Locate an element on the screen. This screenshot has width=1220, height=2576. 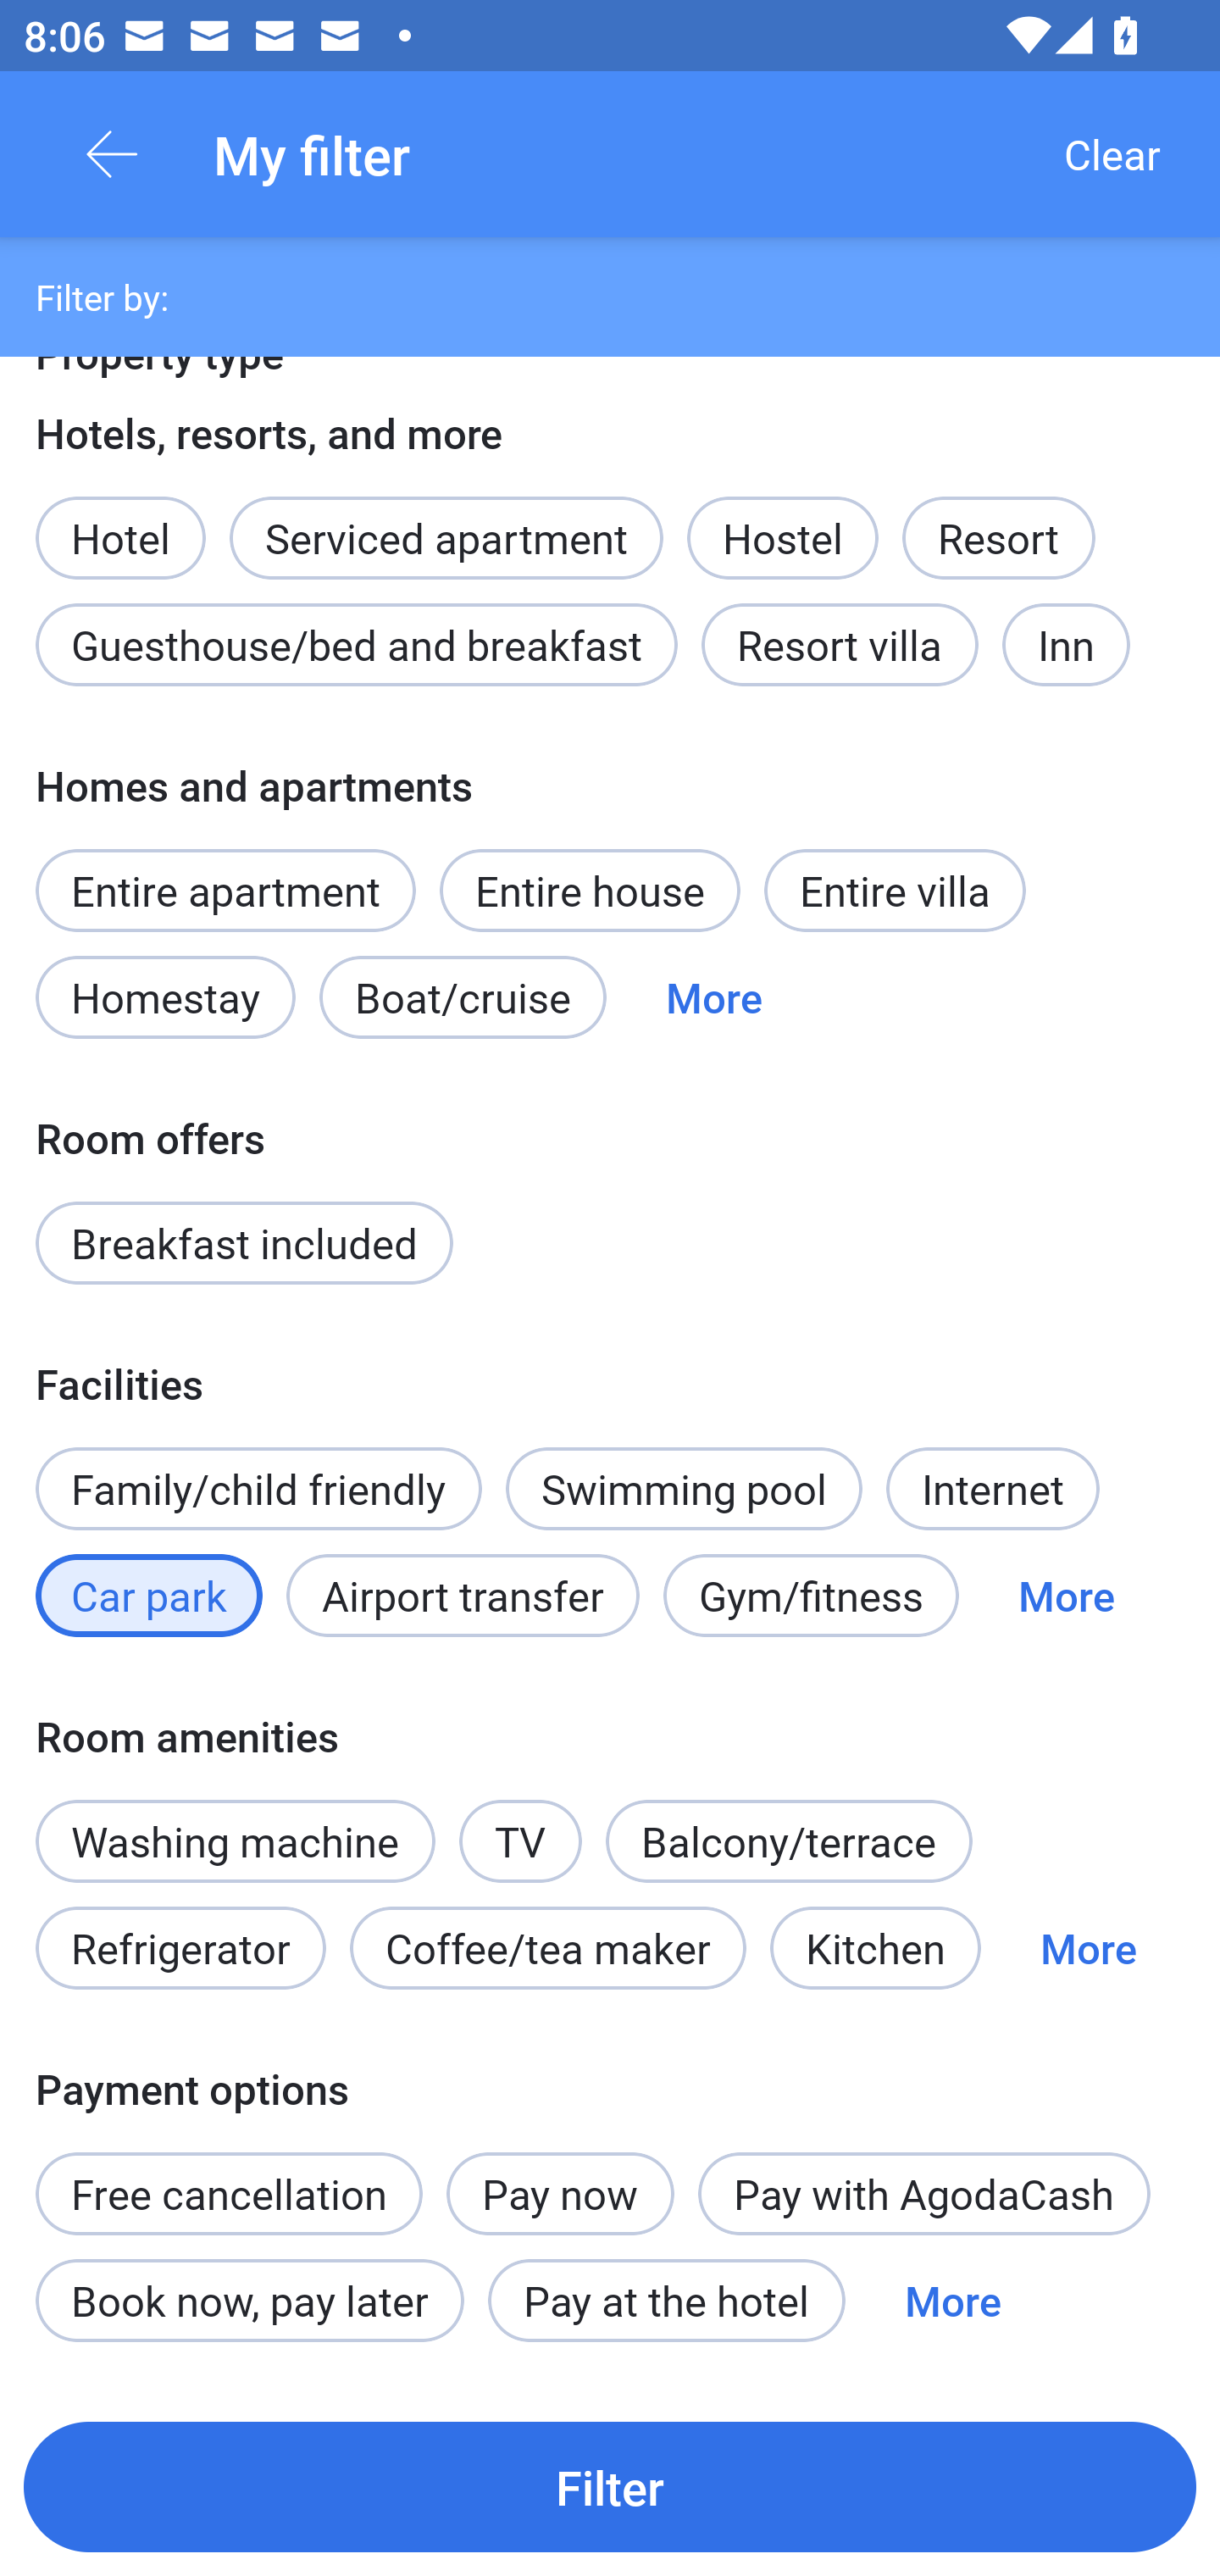
Gym/fitness is located at coordinates (811, 1595).